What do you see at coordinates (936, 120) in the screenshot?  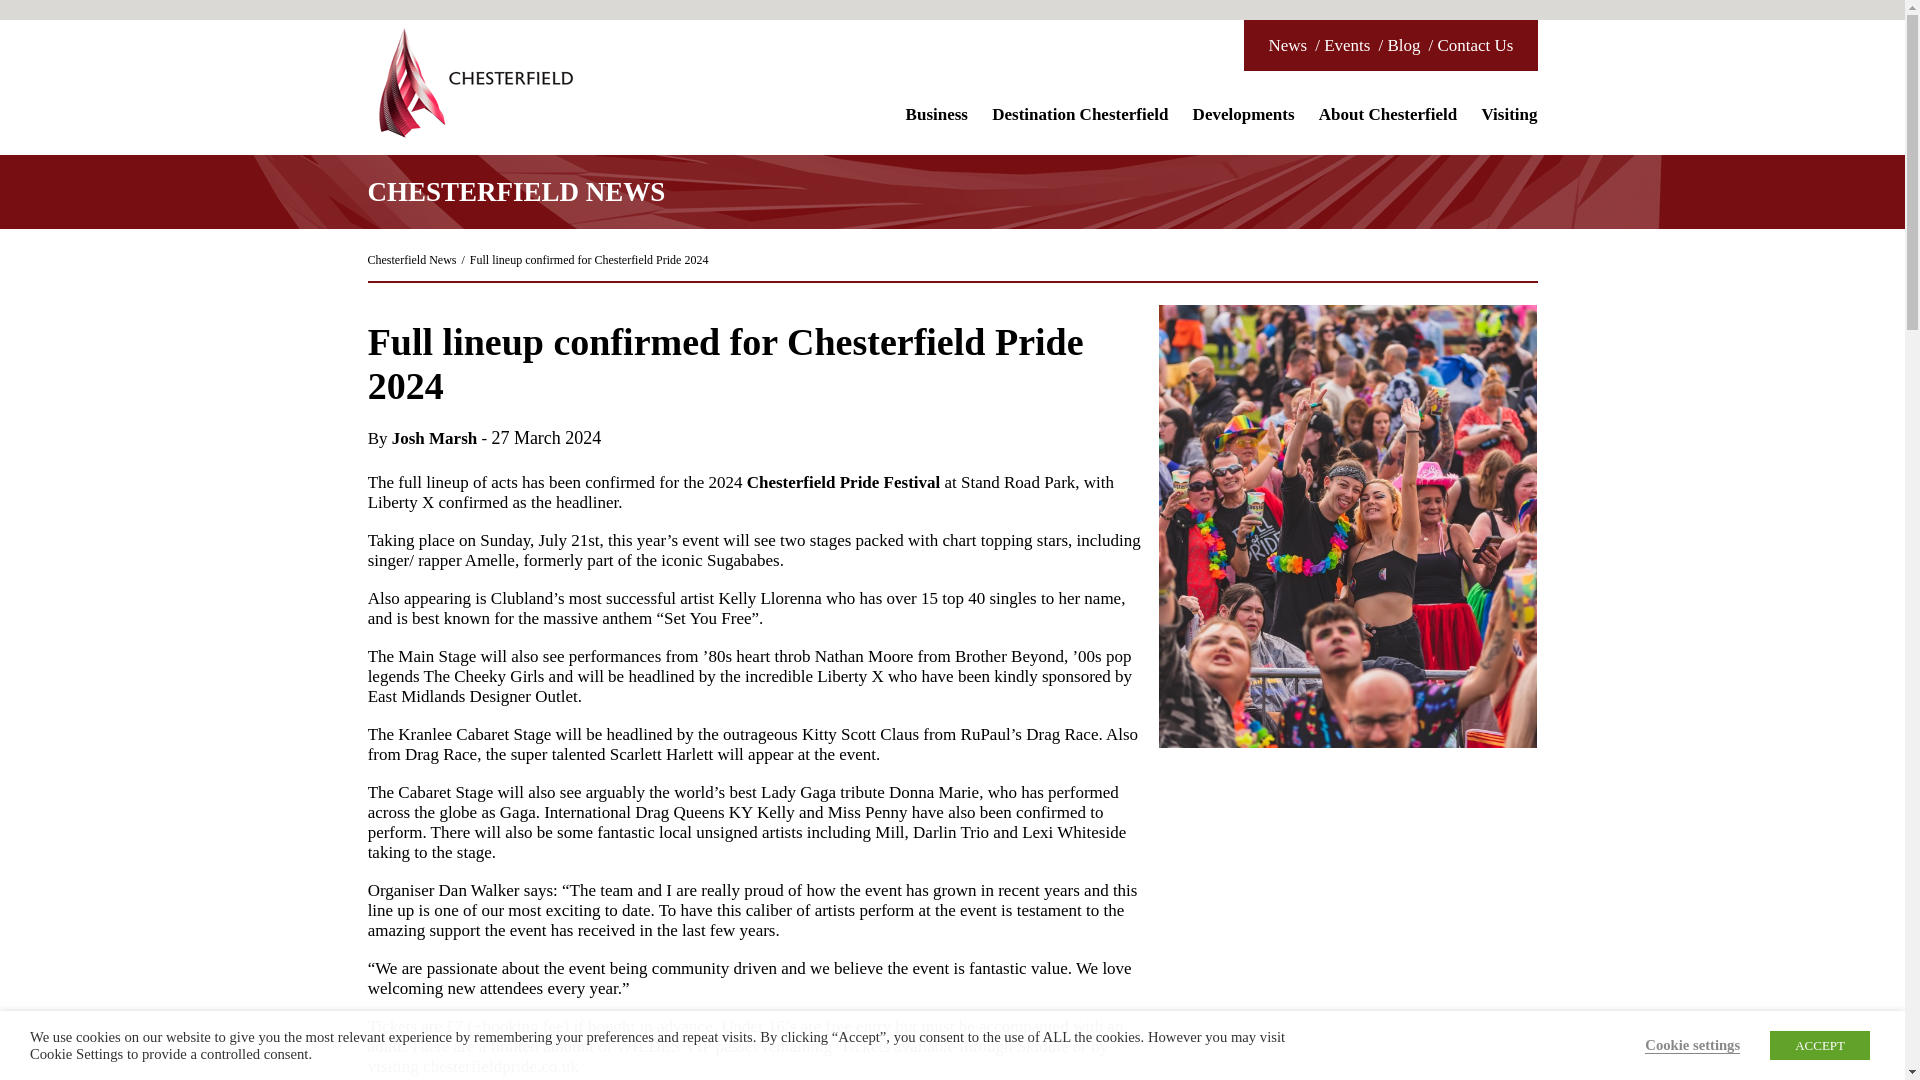 I see `Business` at bounding box center [936, 120].